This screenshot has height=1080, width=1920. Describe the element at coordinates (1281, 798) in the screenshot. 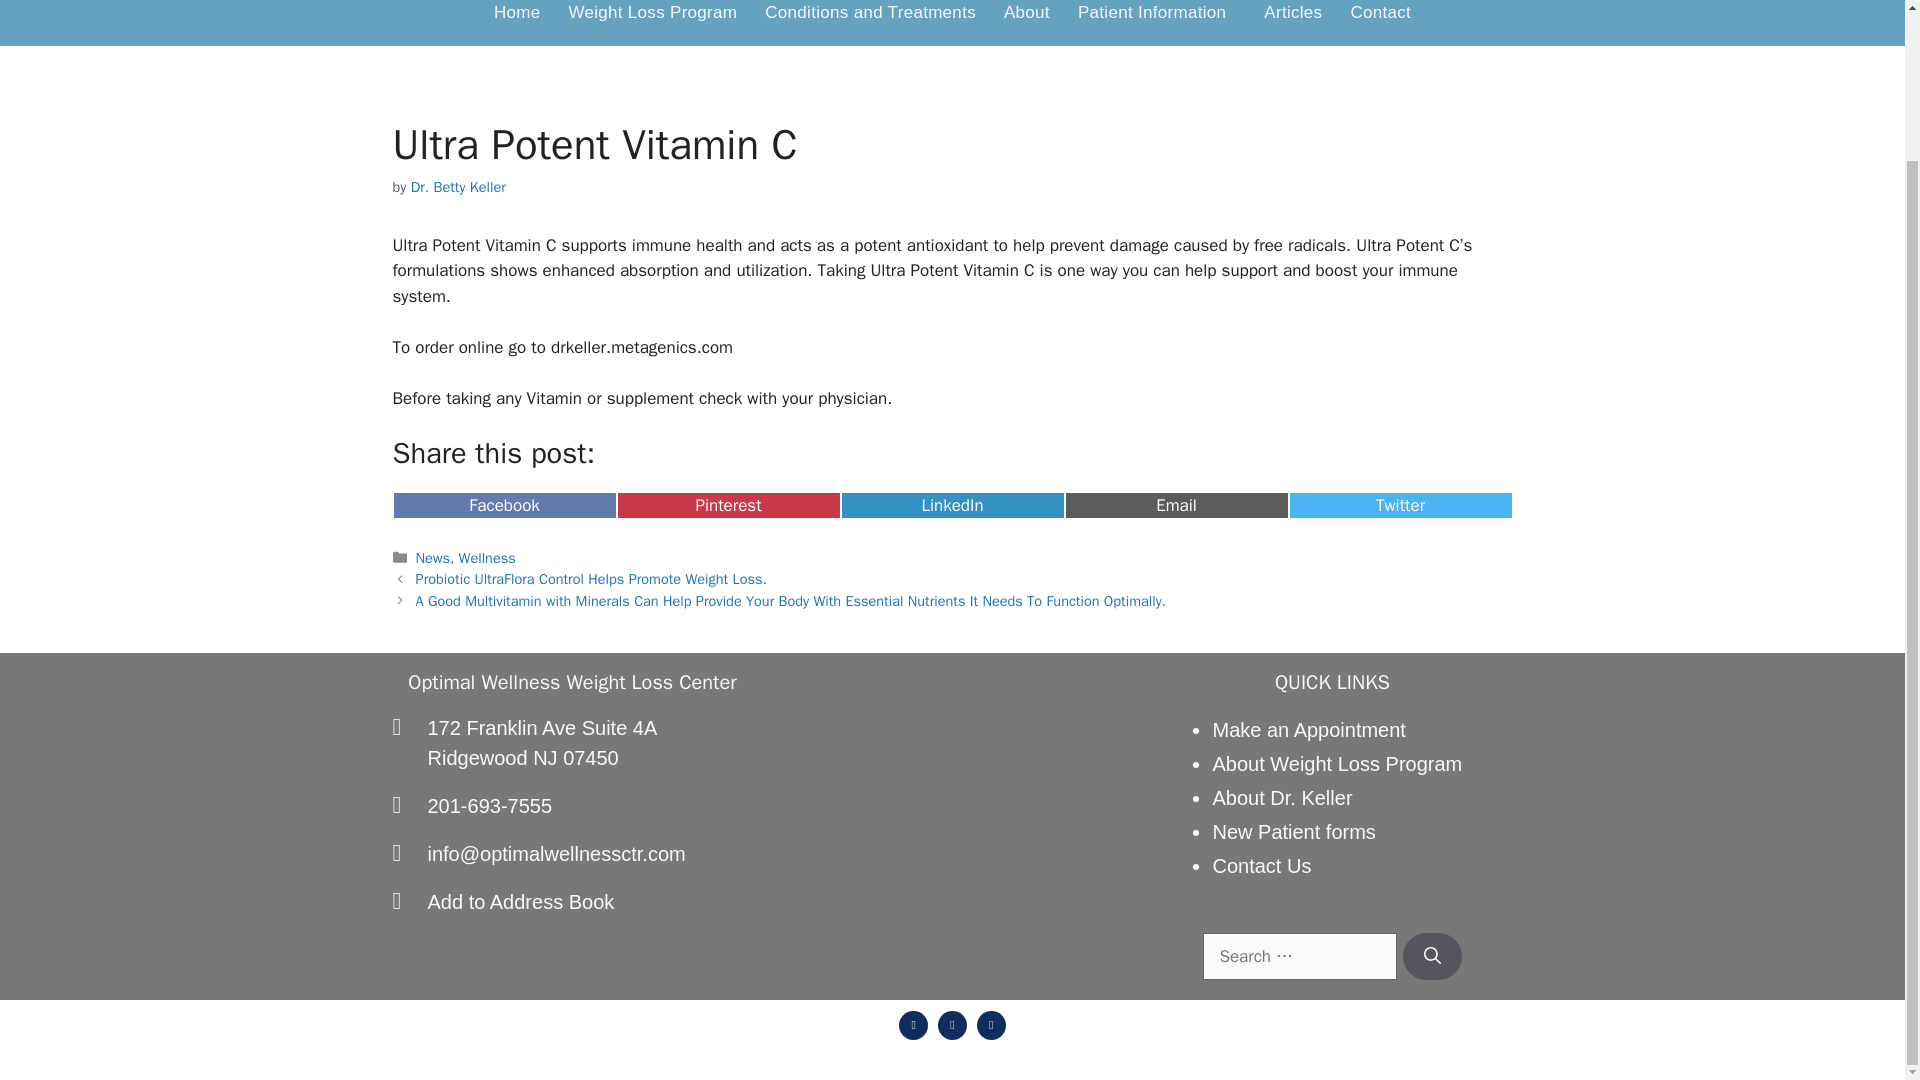

I see `Contact Us` at that location.